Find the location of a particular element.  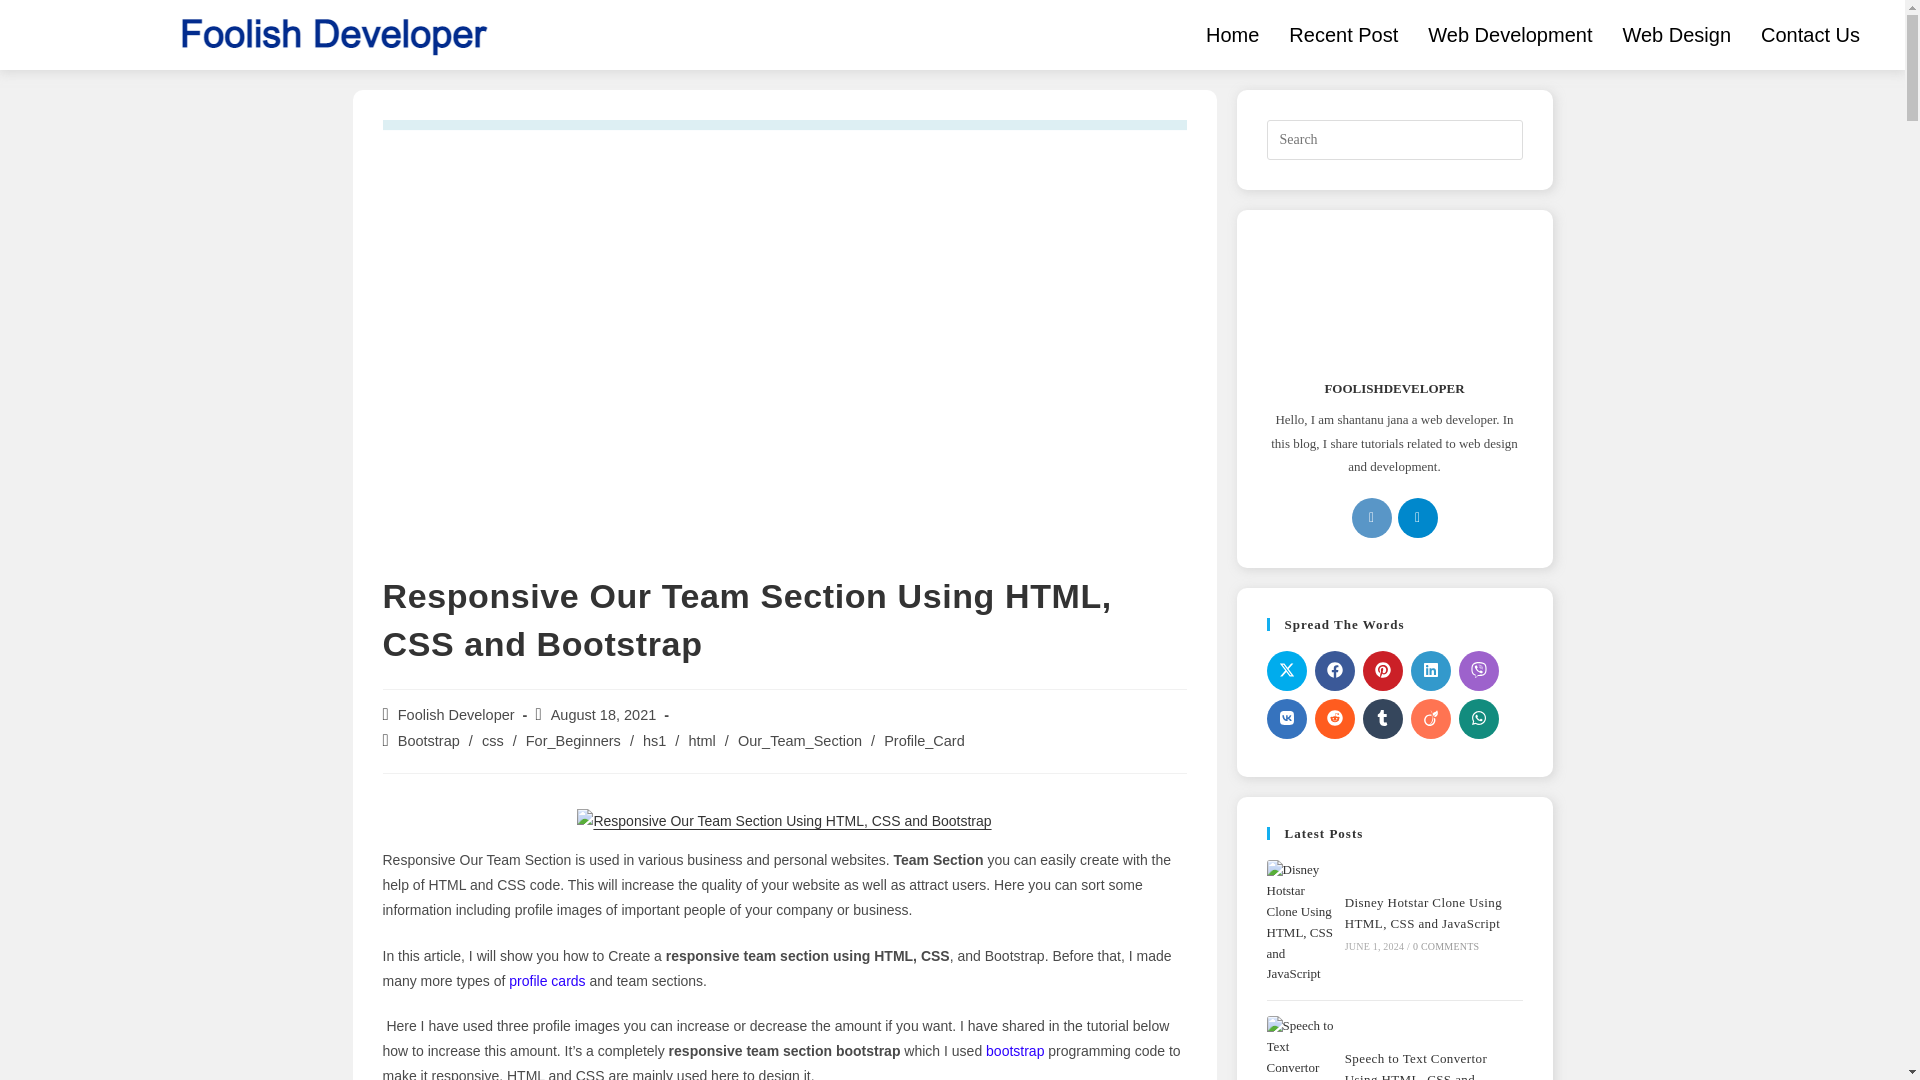

Share on Facebook is located at coordinates (1333, 671).